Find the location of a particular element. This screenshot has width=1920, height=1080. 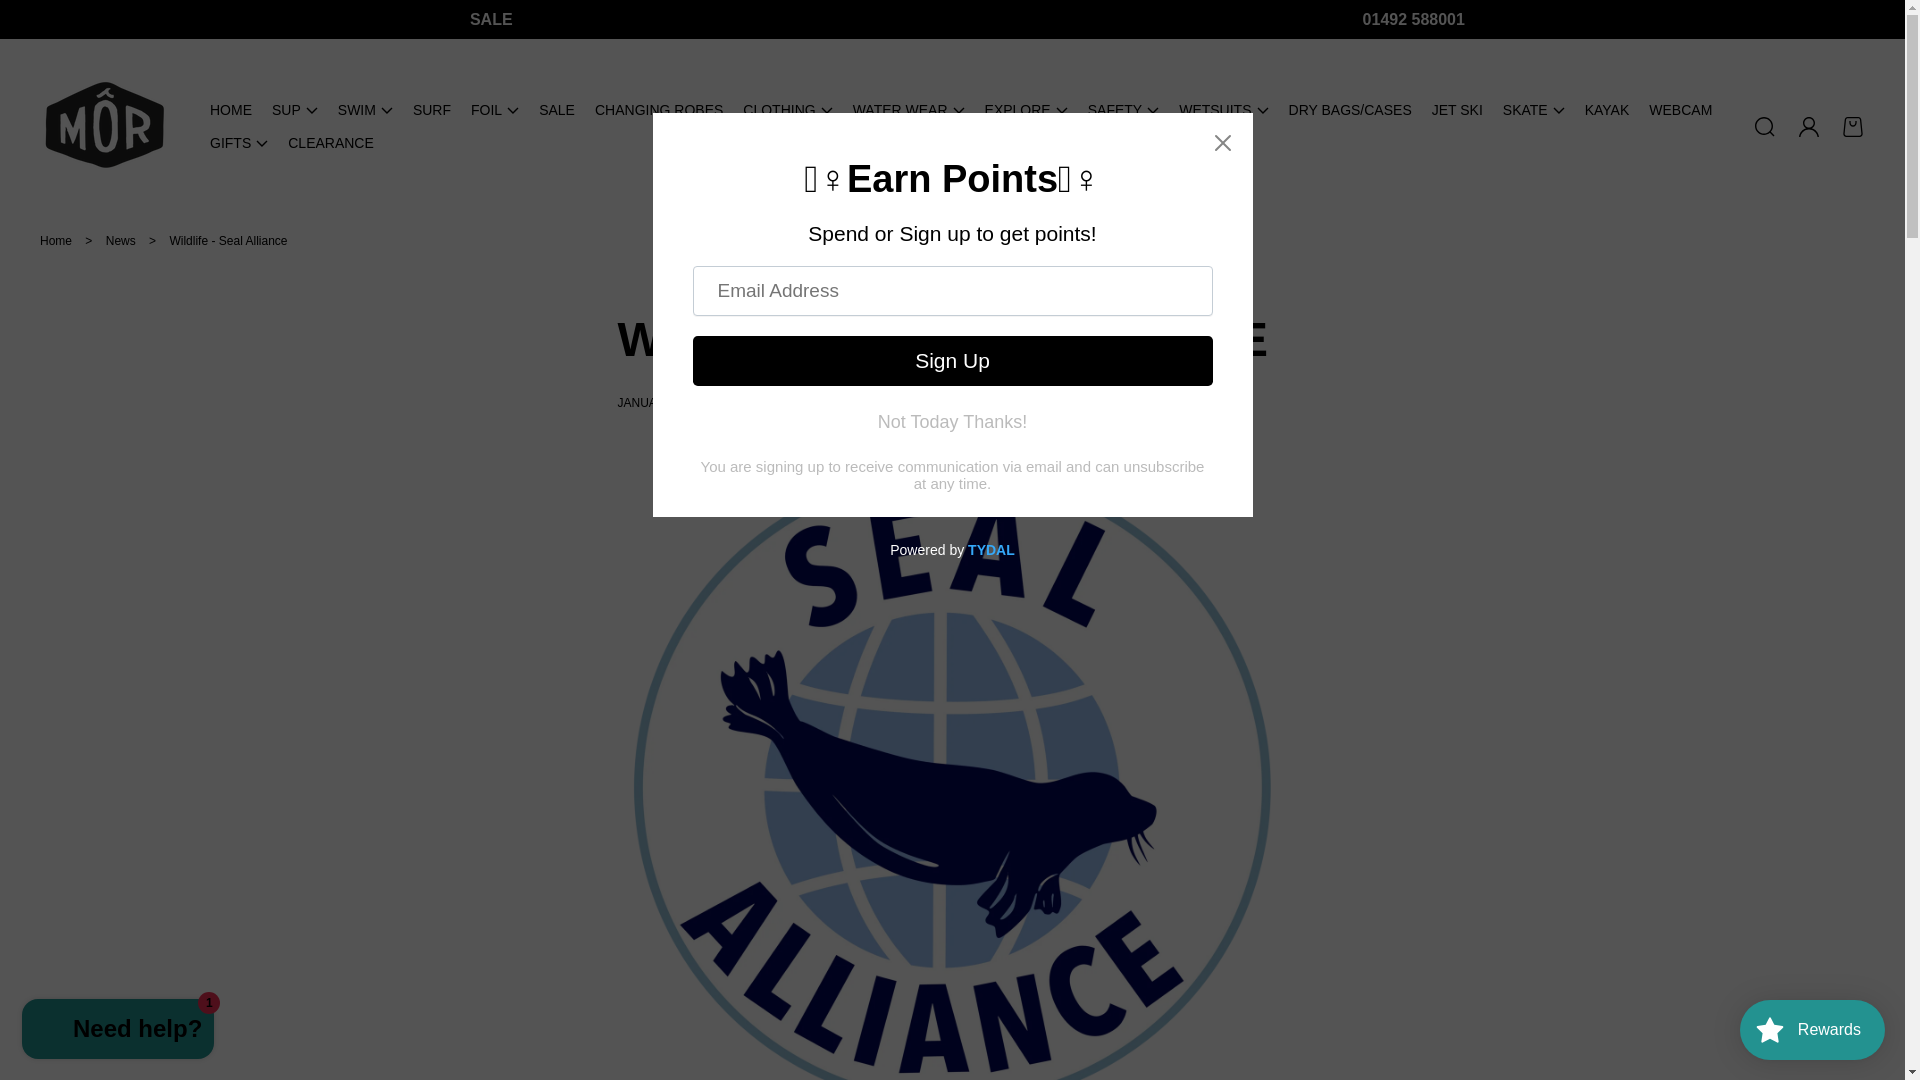

SALE is located at coordinates (491, 19).